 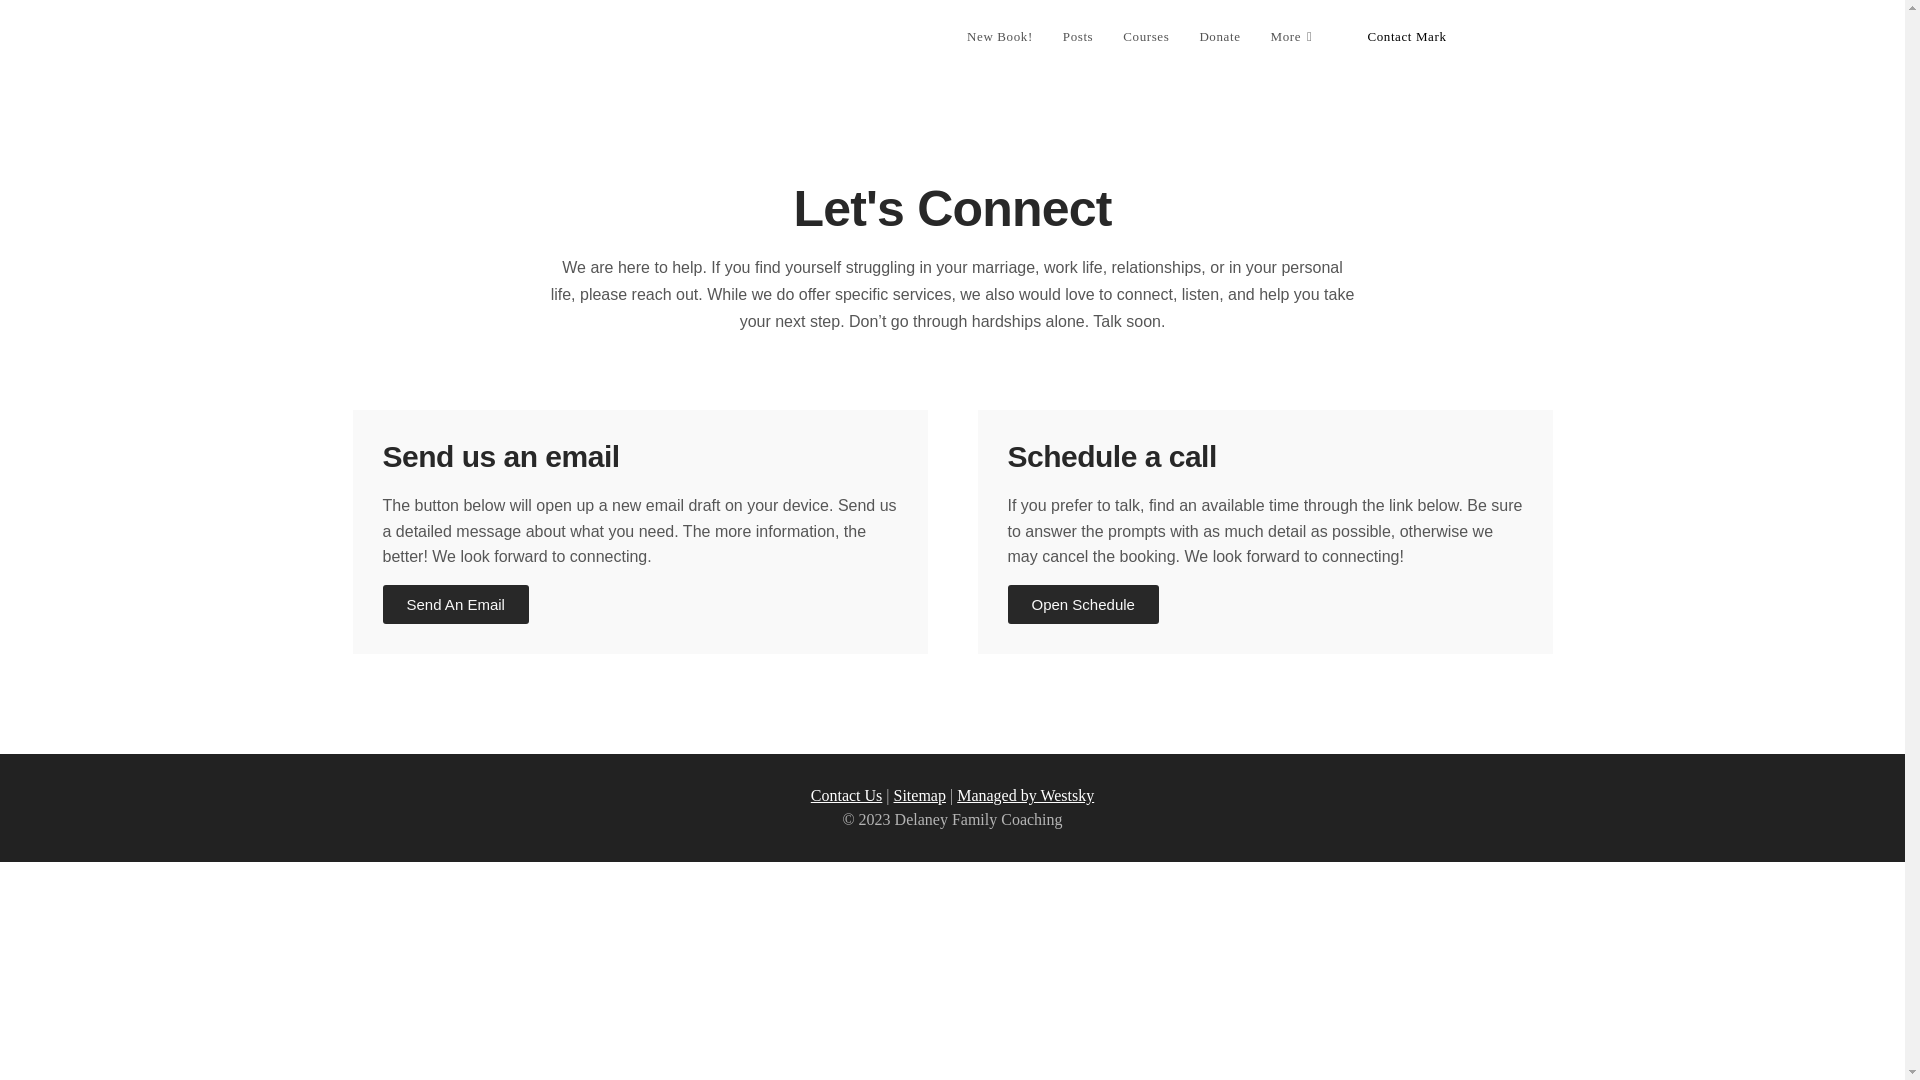 I want to click on Sitemap, so click(x=920, y=795).